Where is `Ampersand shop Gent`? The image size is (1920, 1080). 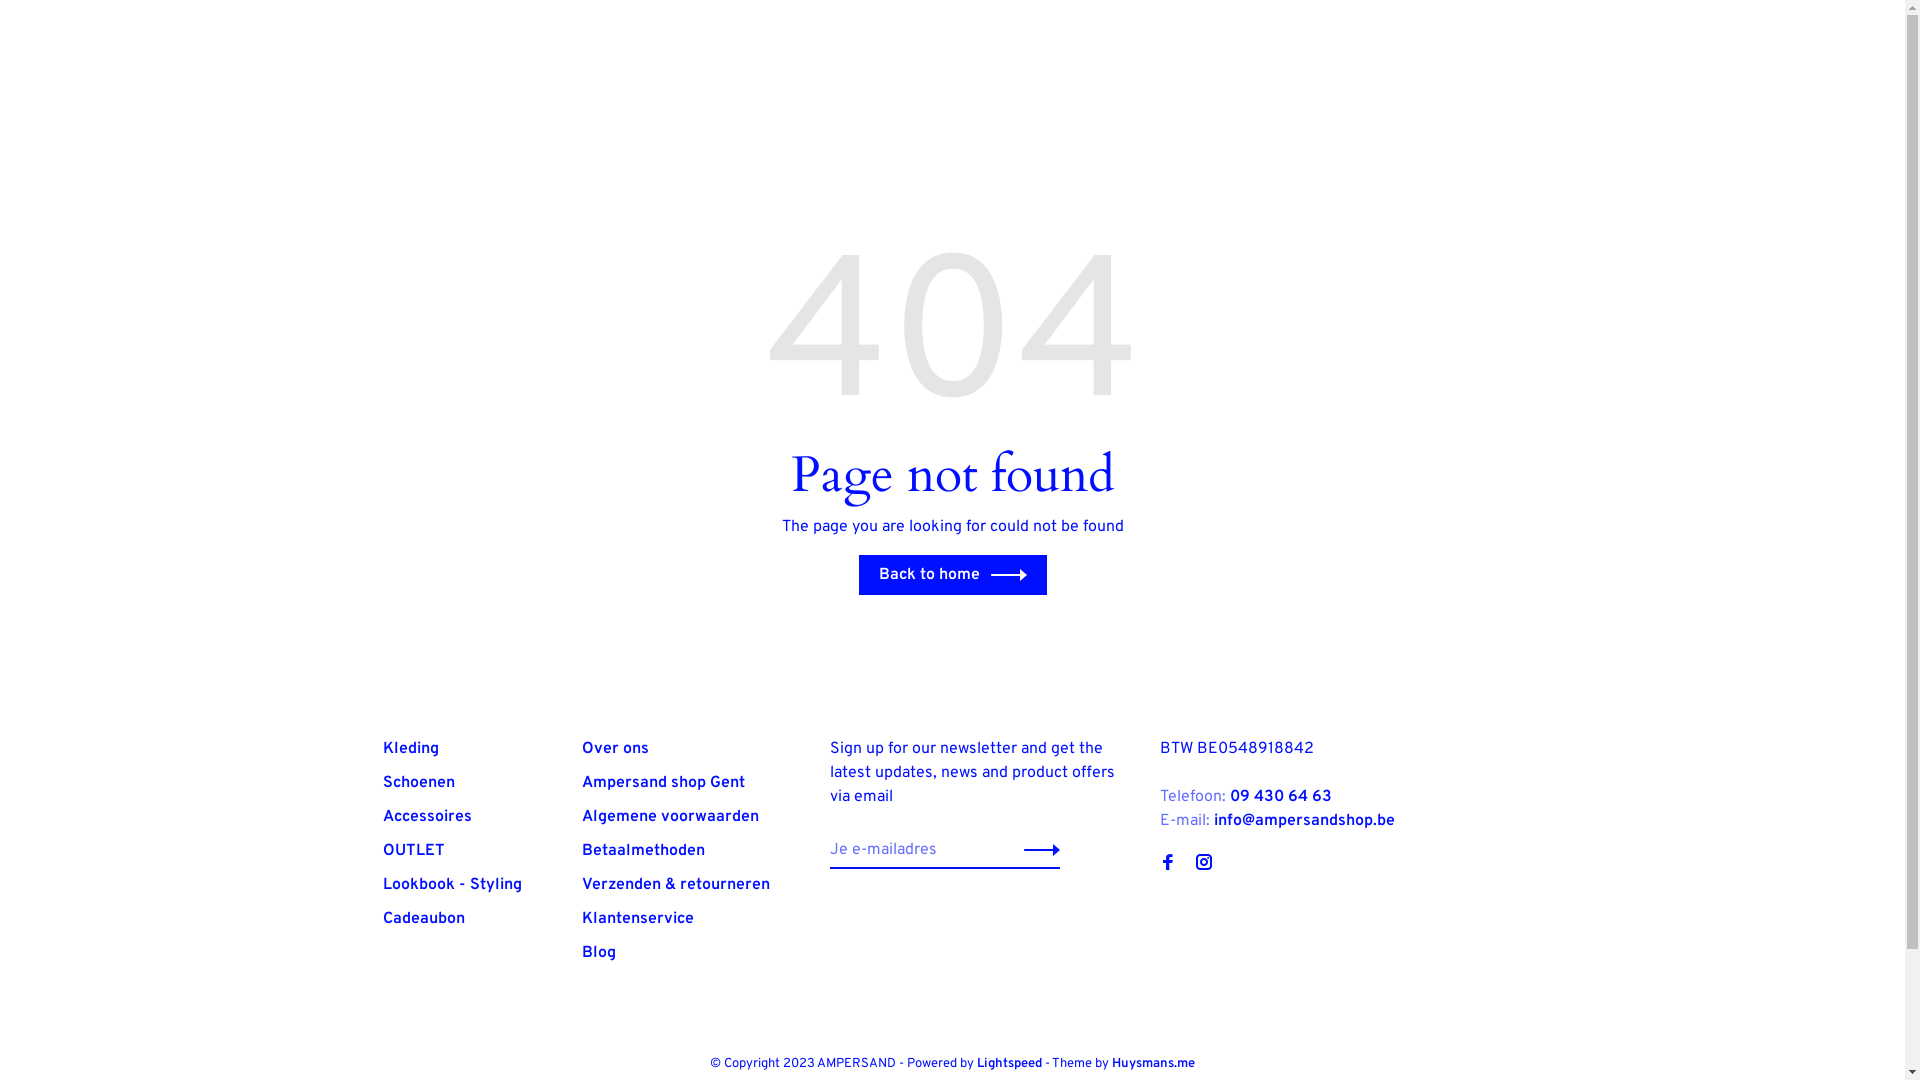 Ampersand shop Gent is located at coordinates (664, 783).